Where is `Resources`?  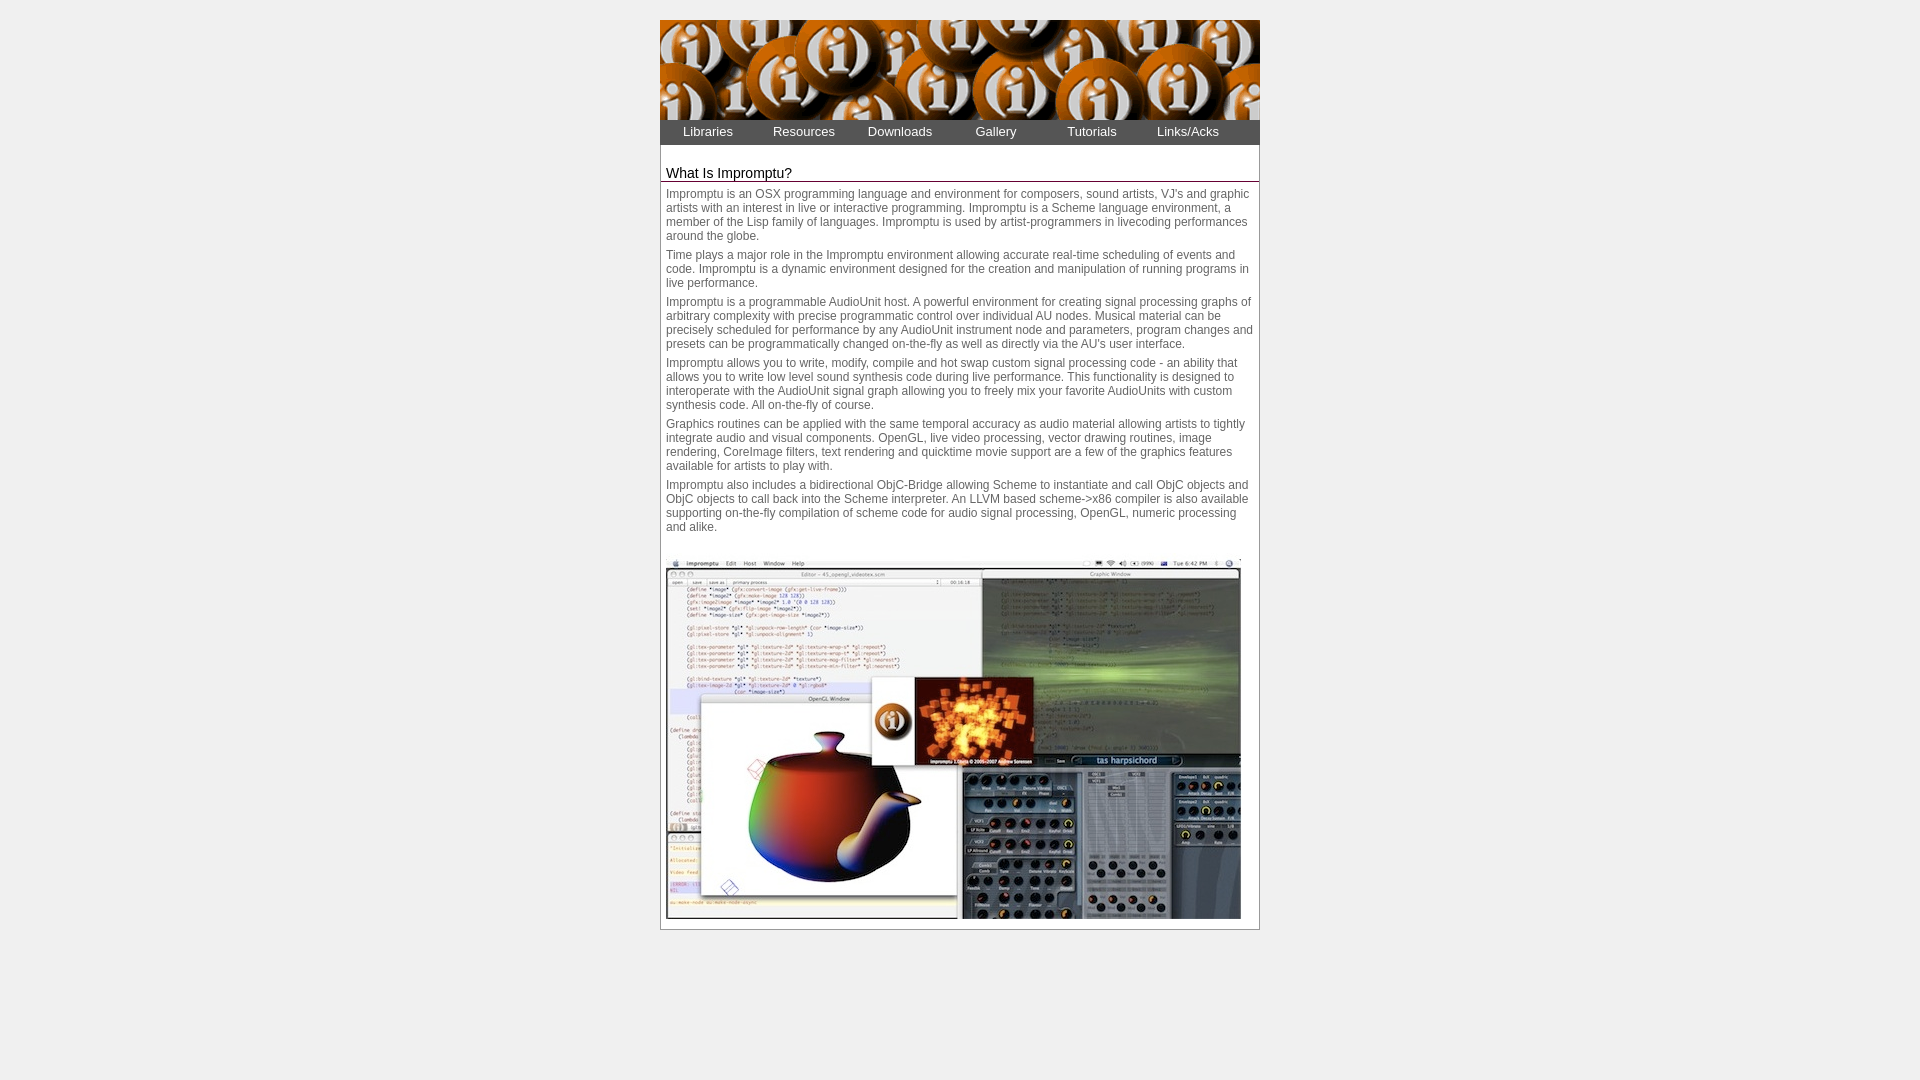
Resources is located at coordinates (804, 132).